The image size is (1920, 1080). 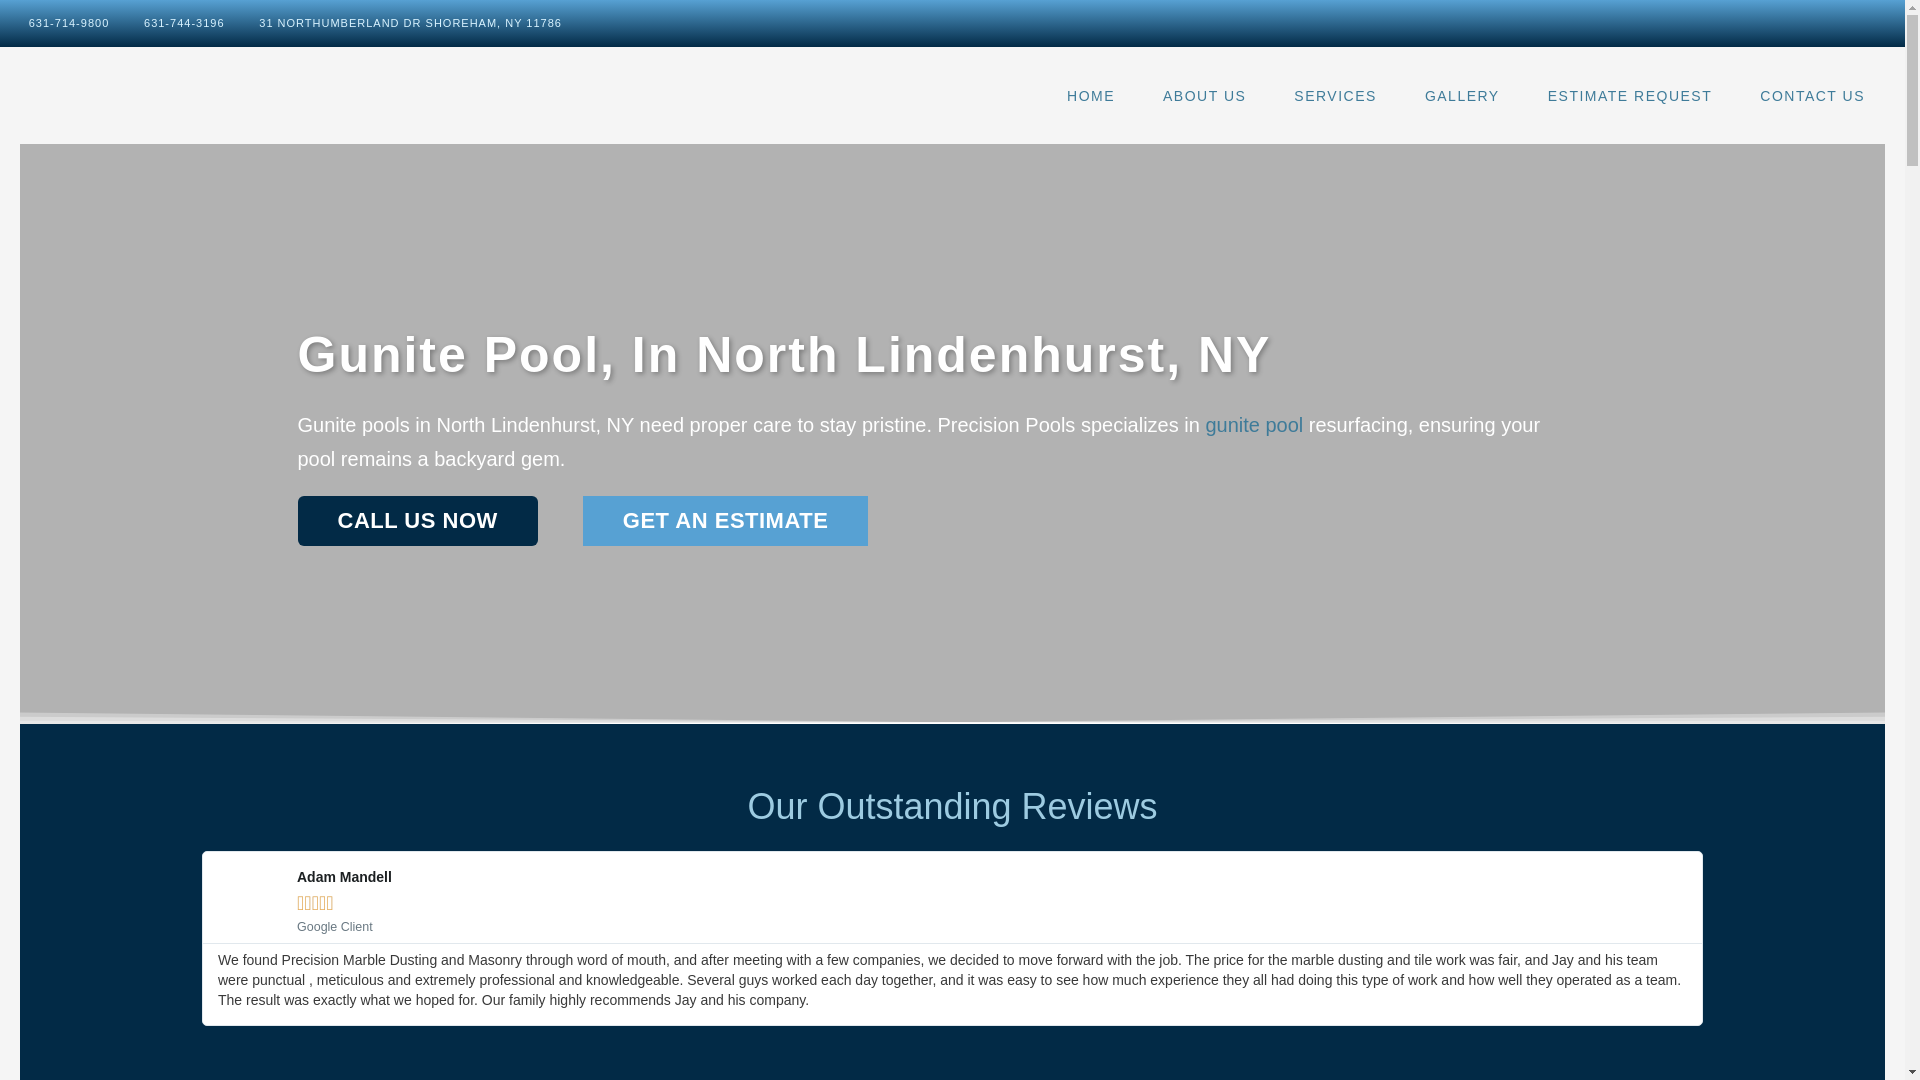 I want to click on gunite pool, so click(x=1254, y=424).